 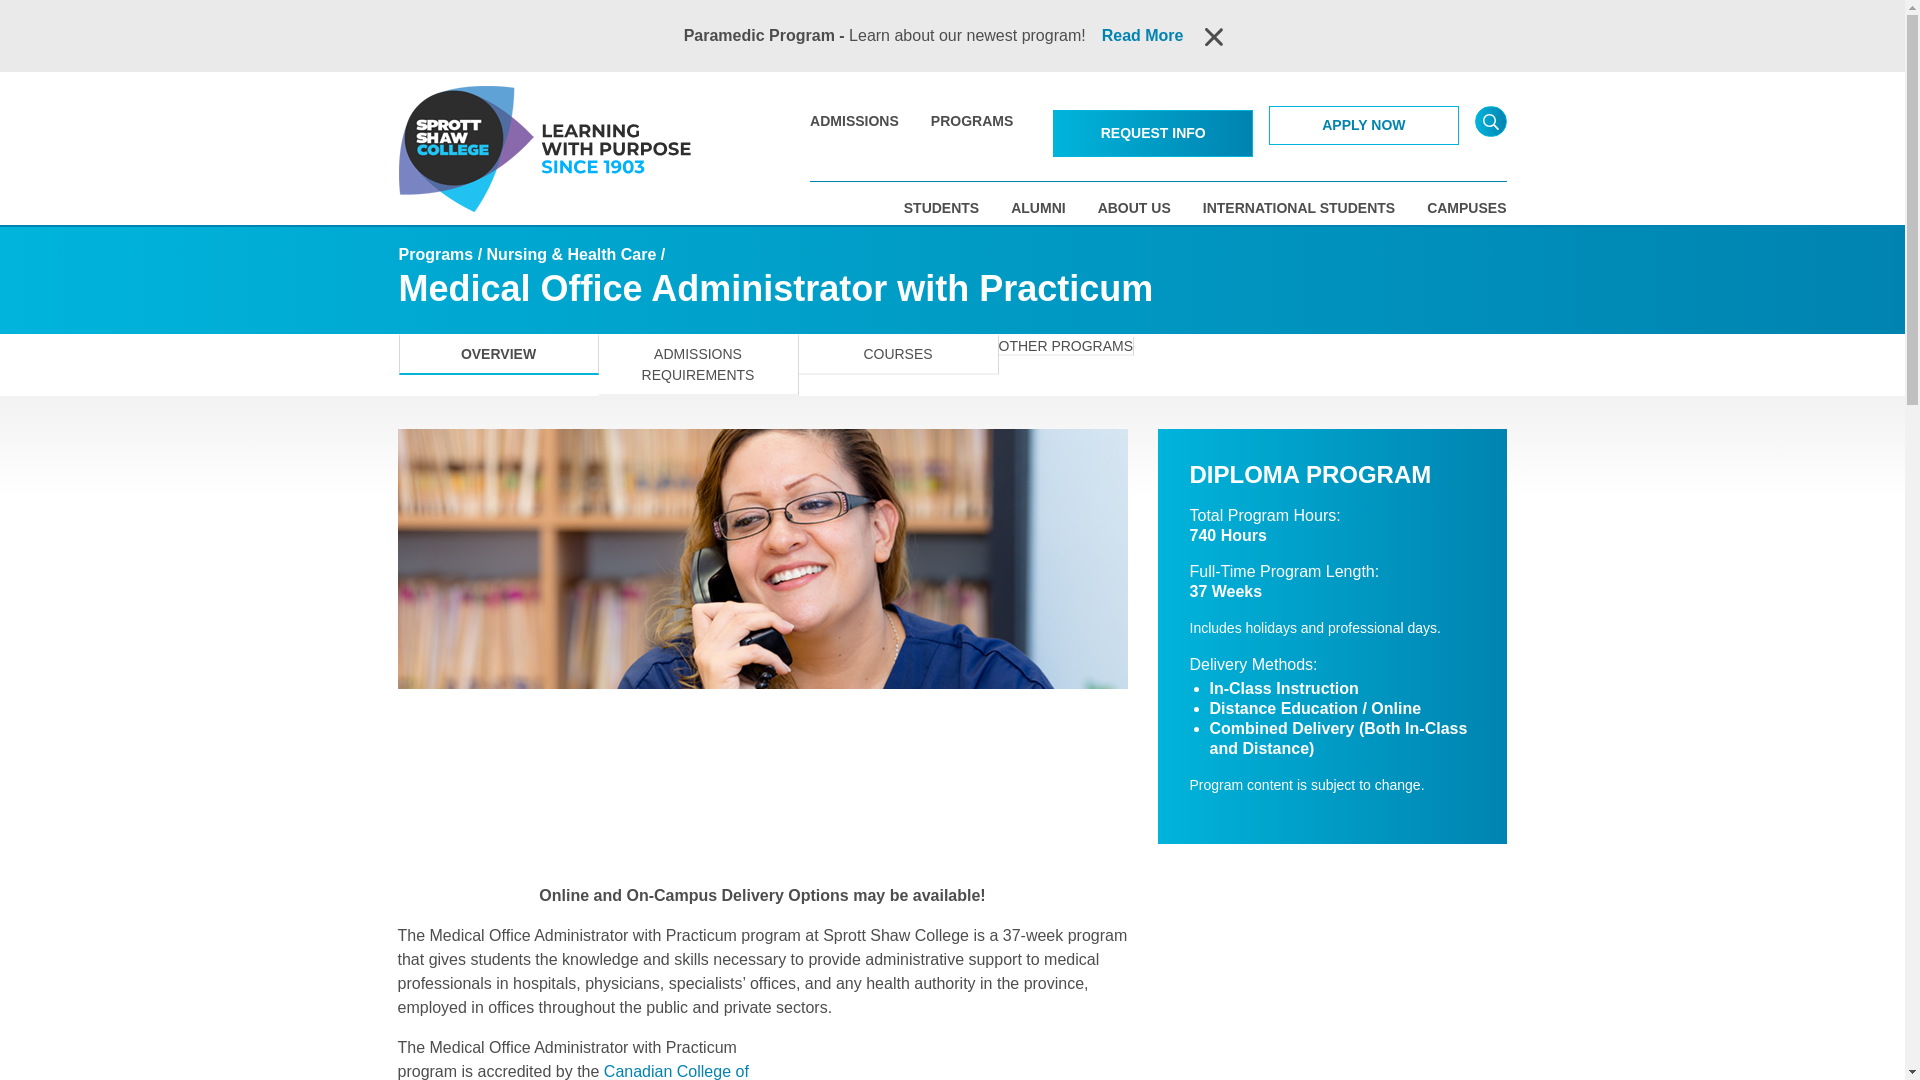 I want to click on CAMPUSES, so click(x=1466, y=208).